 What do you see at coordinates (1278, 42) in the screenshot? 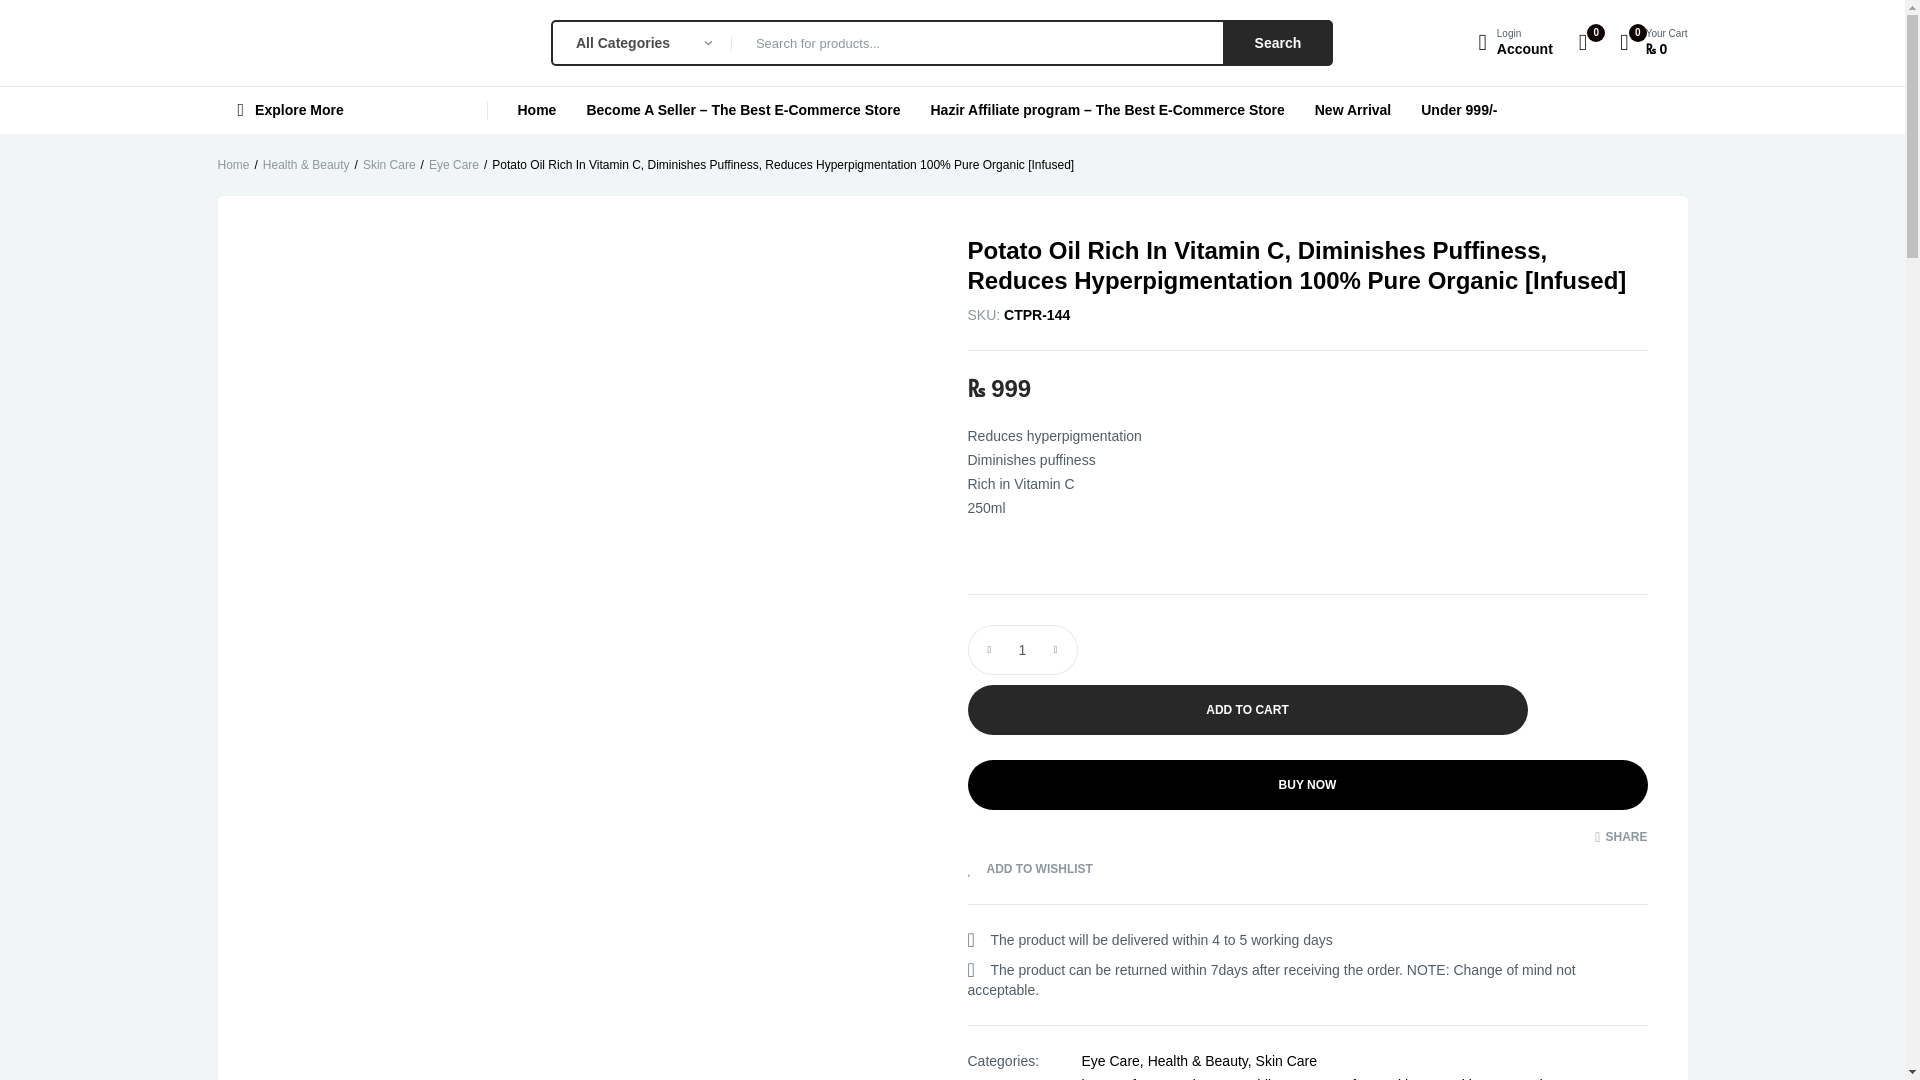
I see `1` at bounding box center [1278, 42].